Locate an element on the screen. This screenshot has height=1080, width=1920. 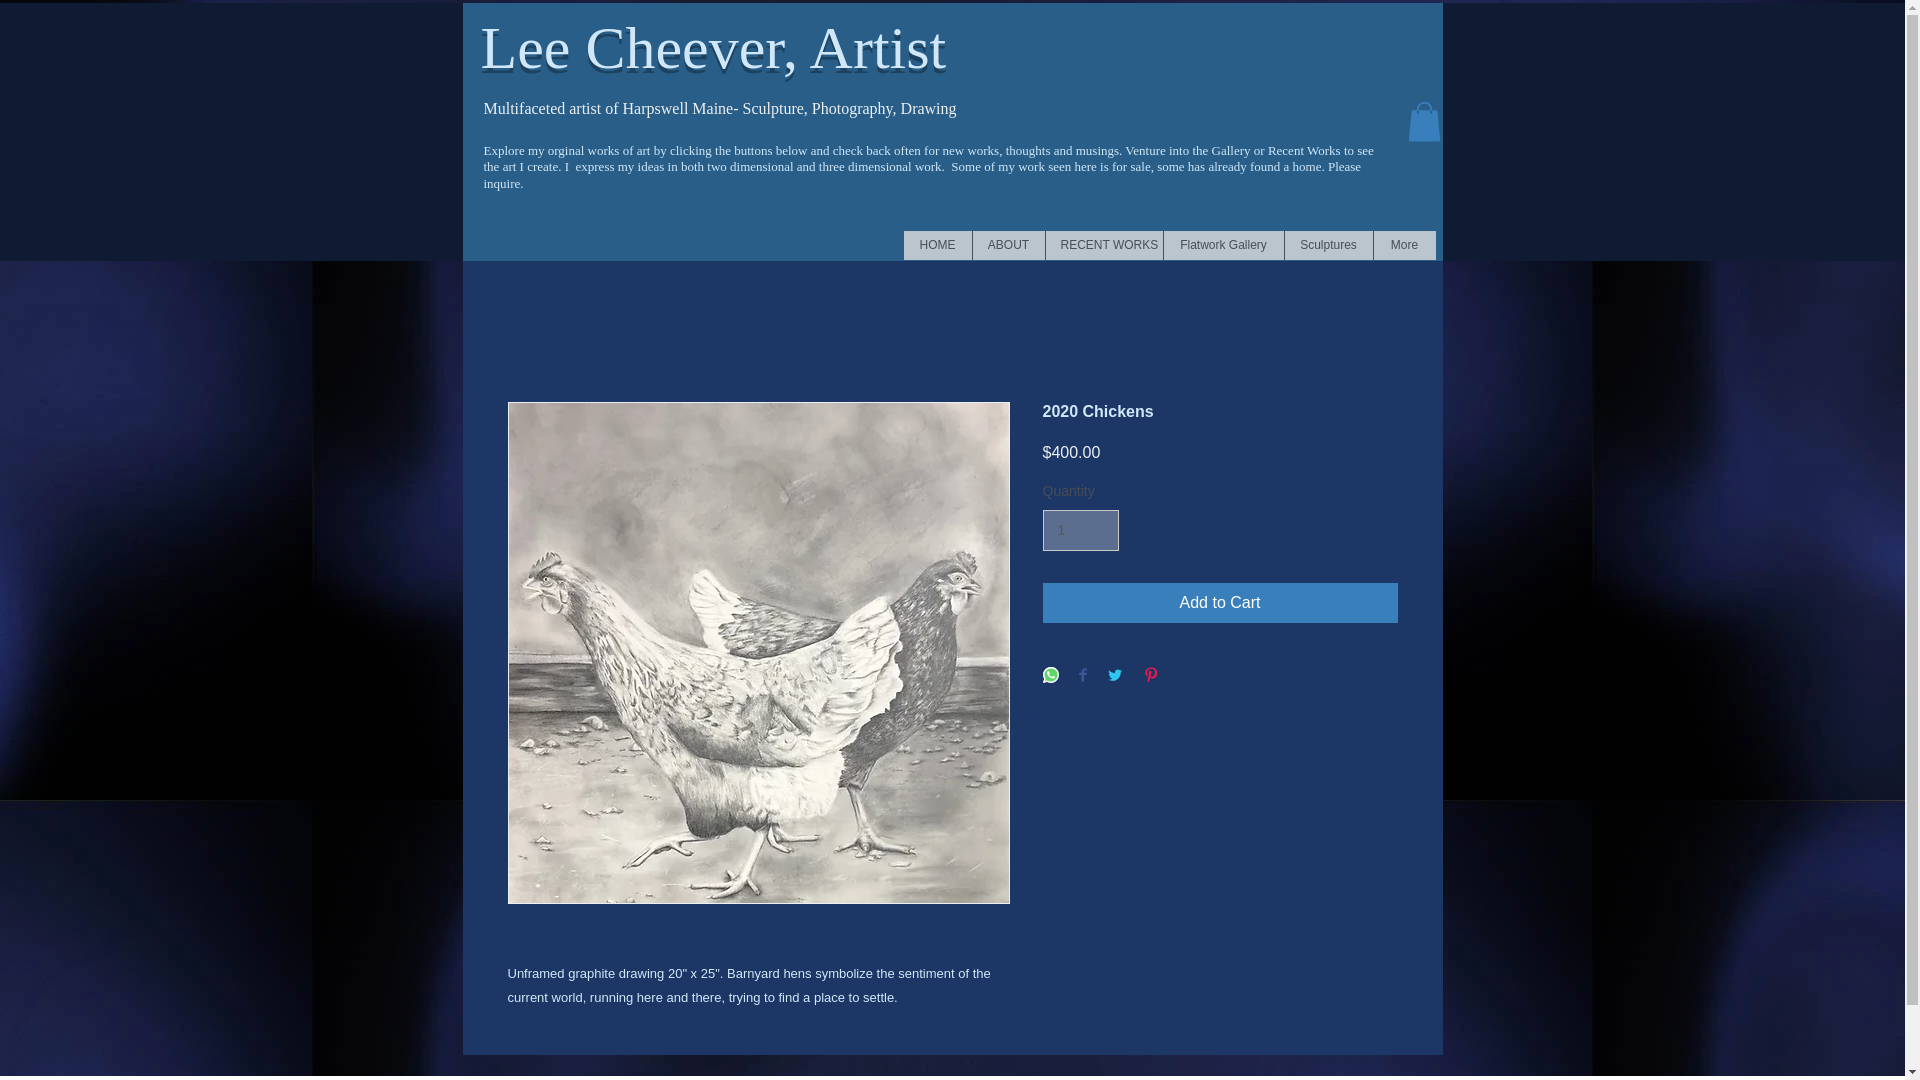
Add to Cart is located at coordinates (1220, 603).